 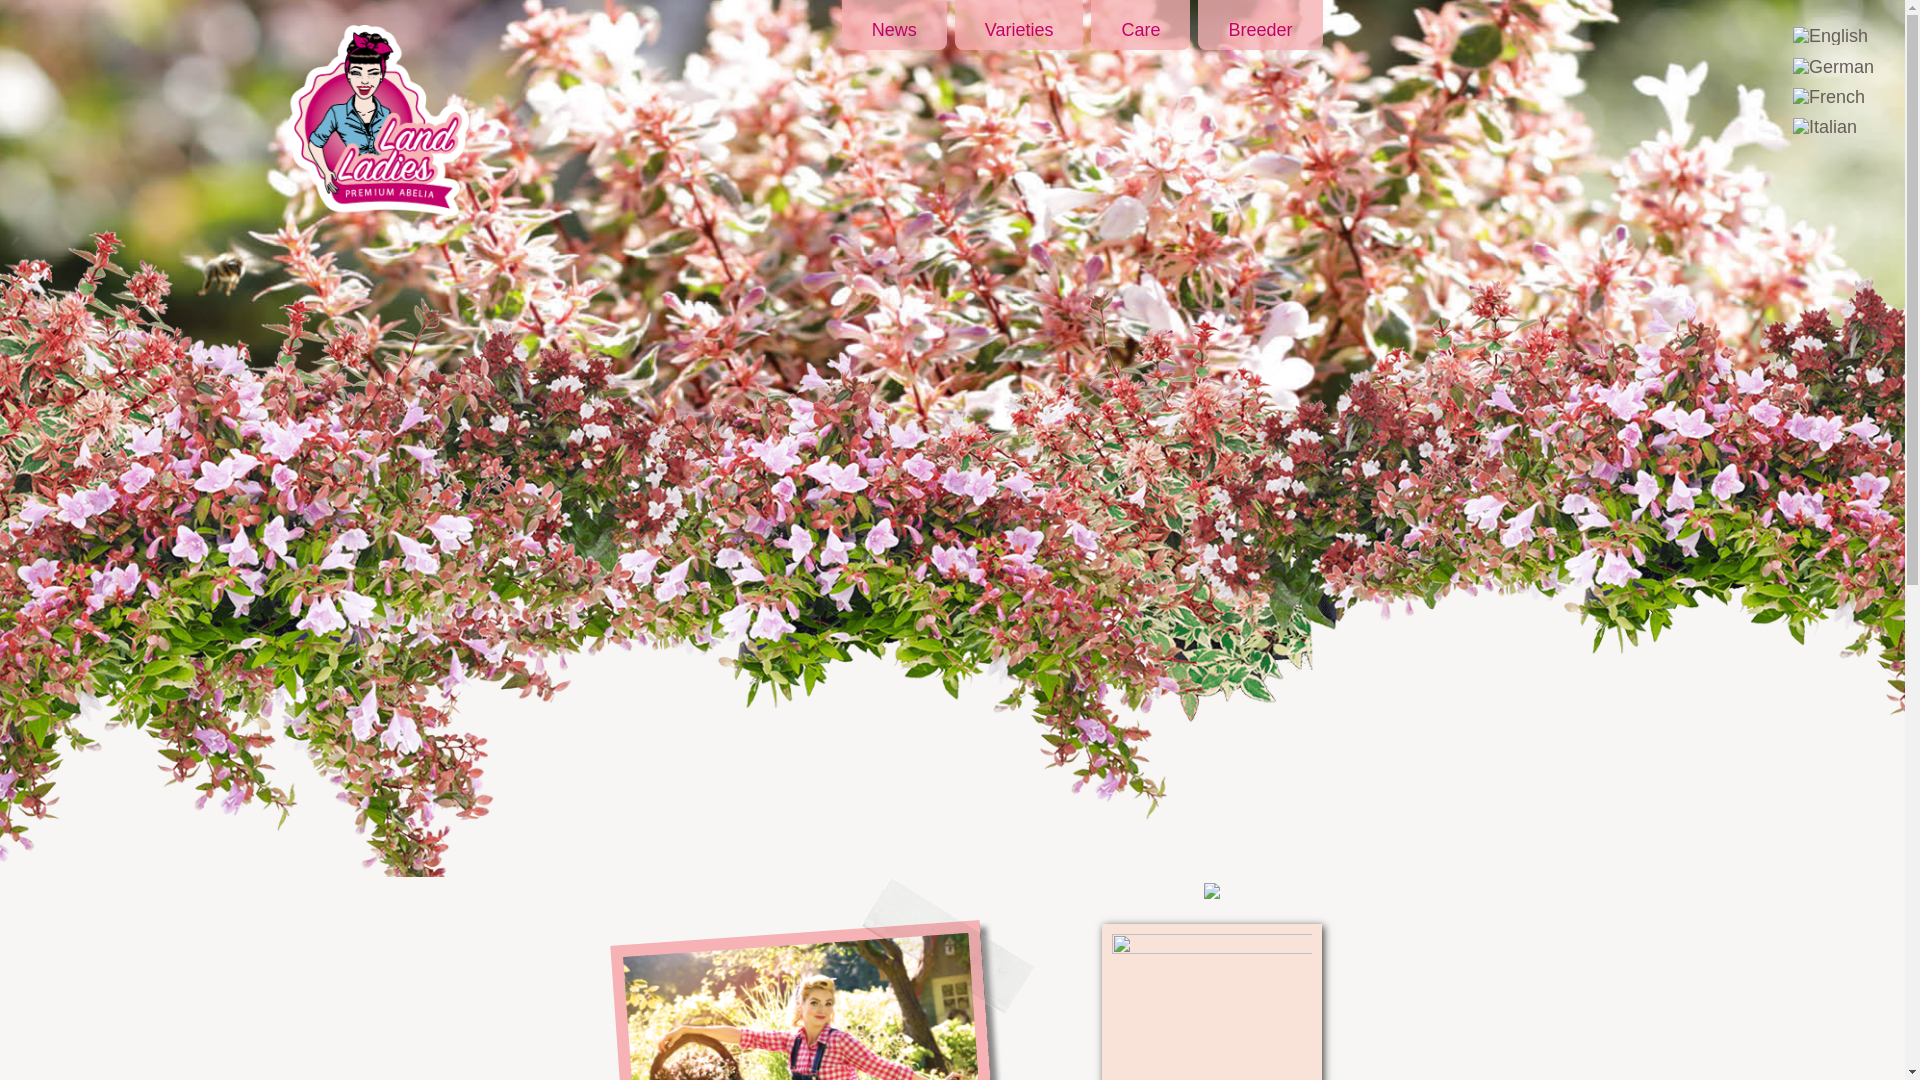 I want to click on Breeder, so click(x=1260, y=24).